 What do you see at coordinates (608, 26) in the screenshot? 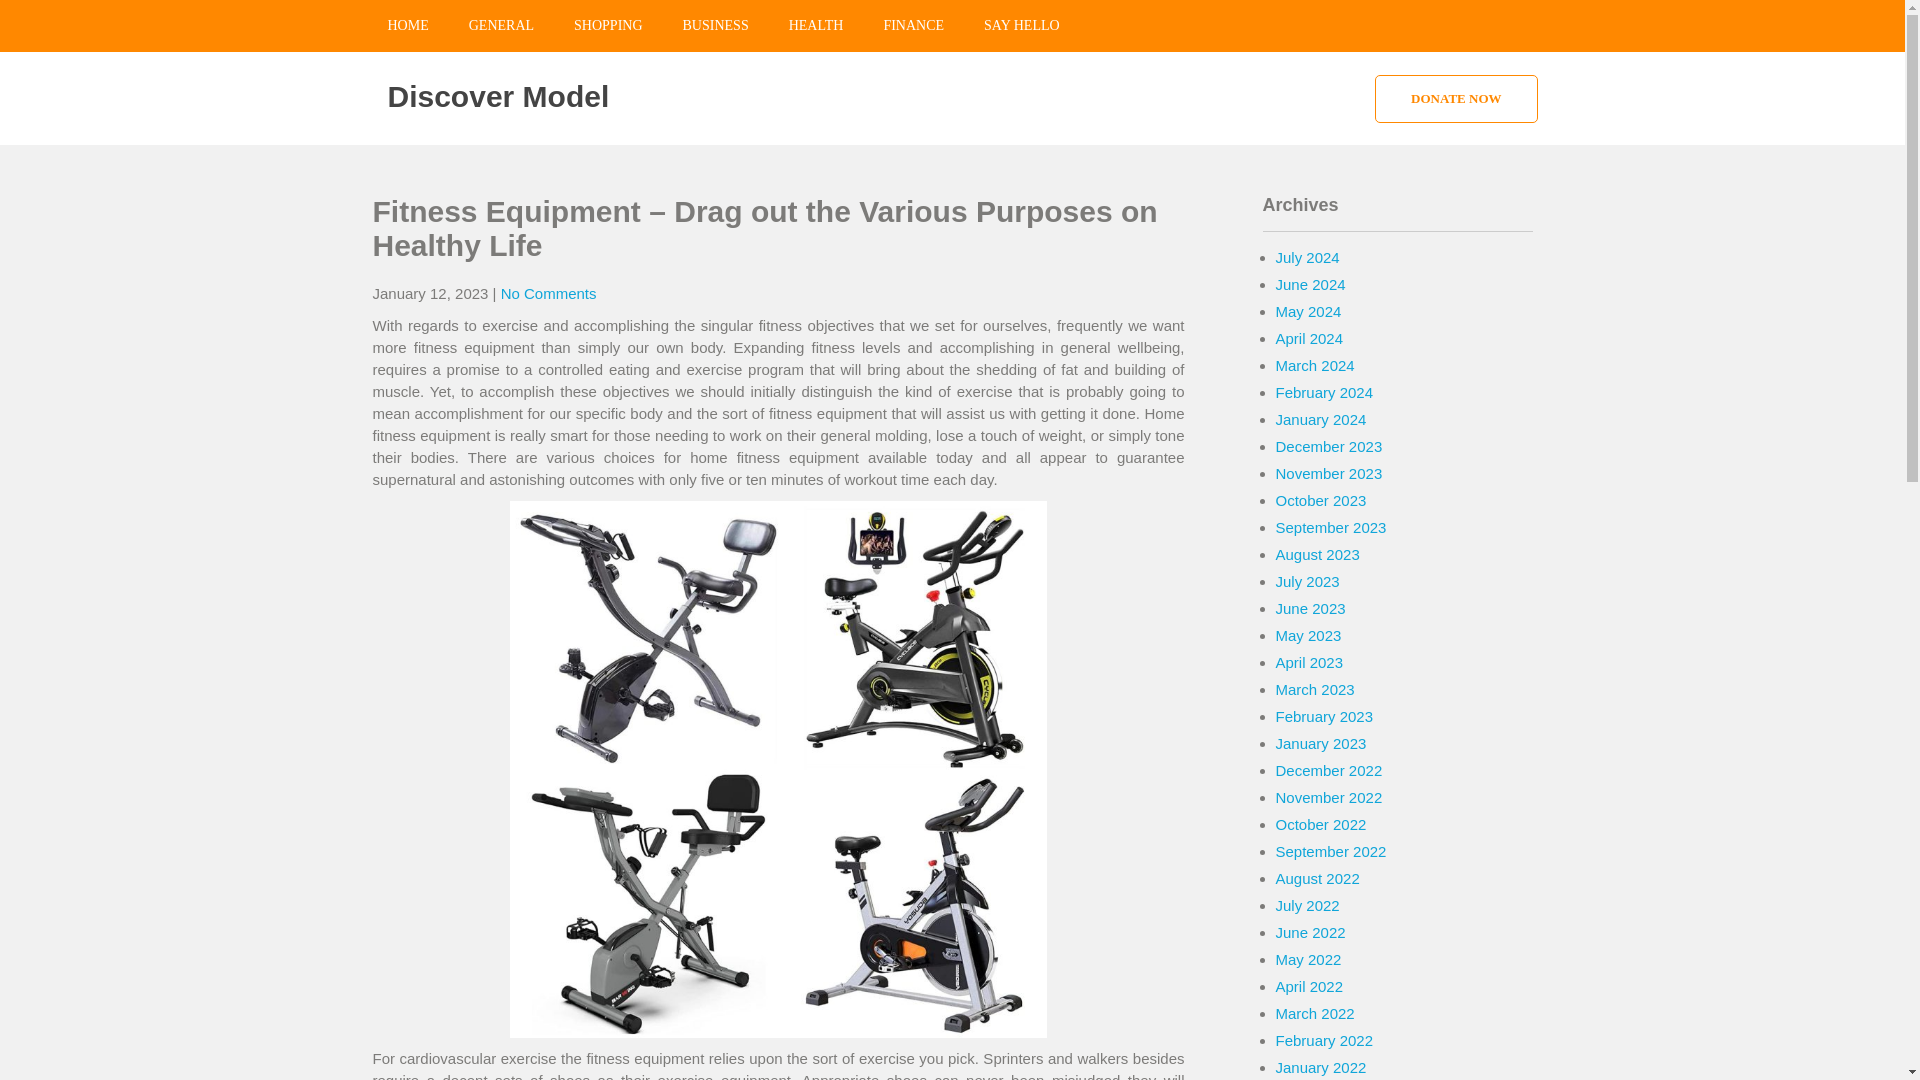
I see `SHOPPING` at bounding box center [608, 26].